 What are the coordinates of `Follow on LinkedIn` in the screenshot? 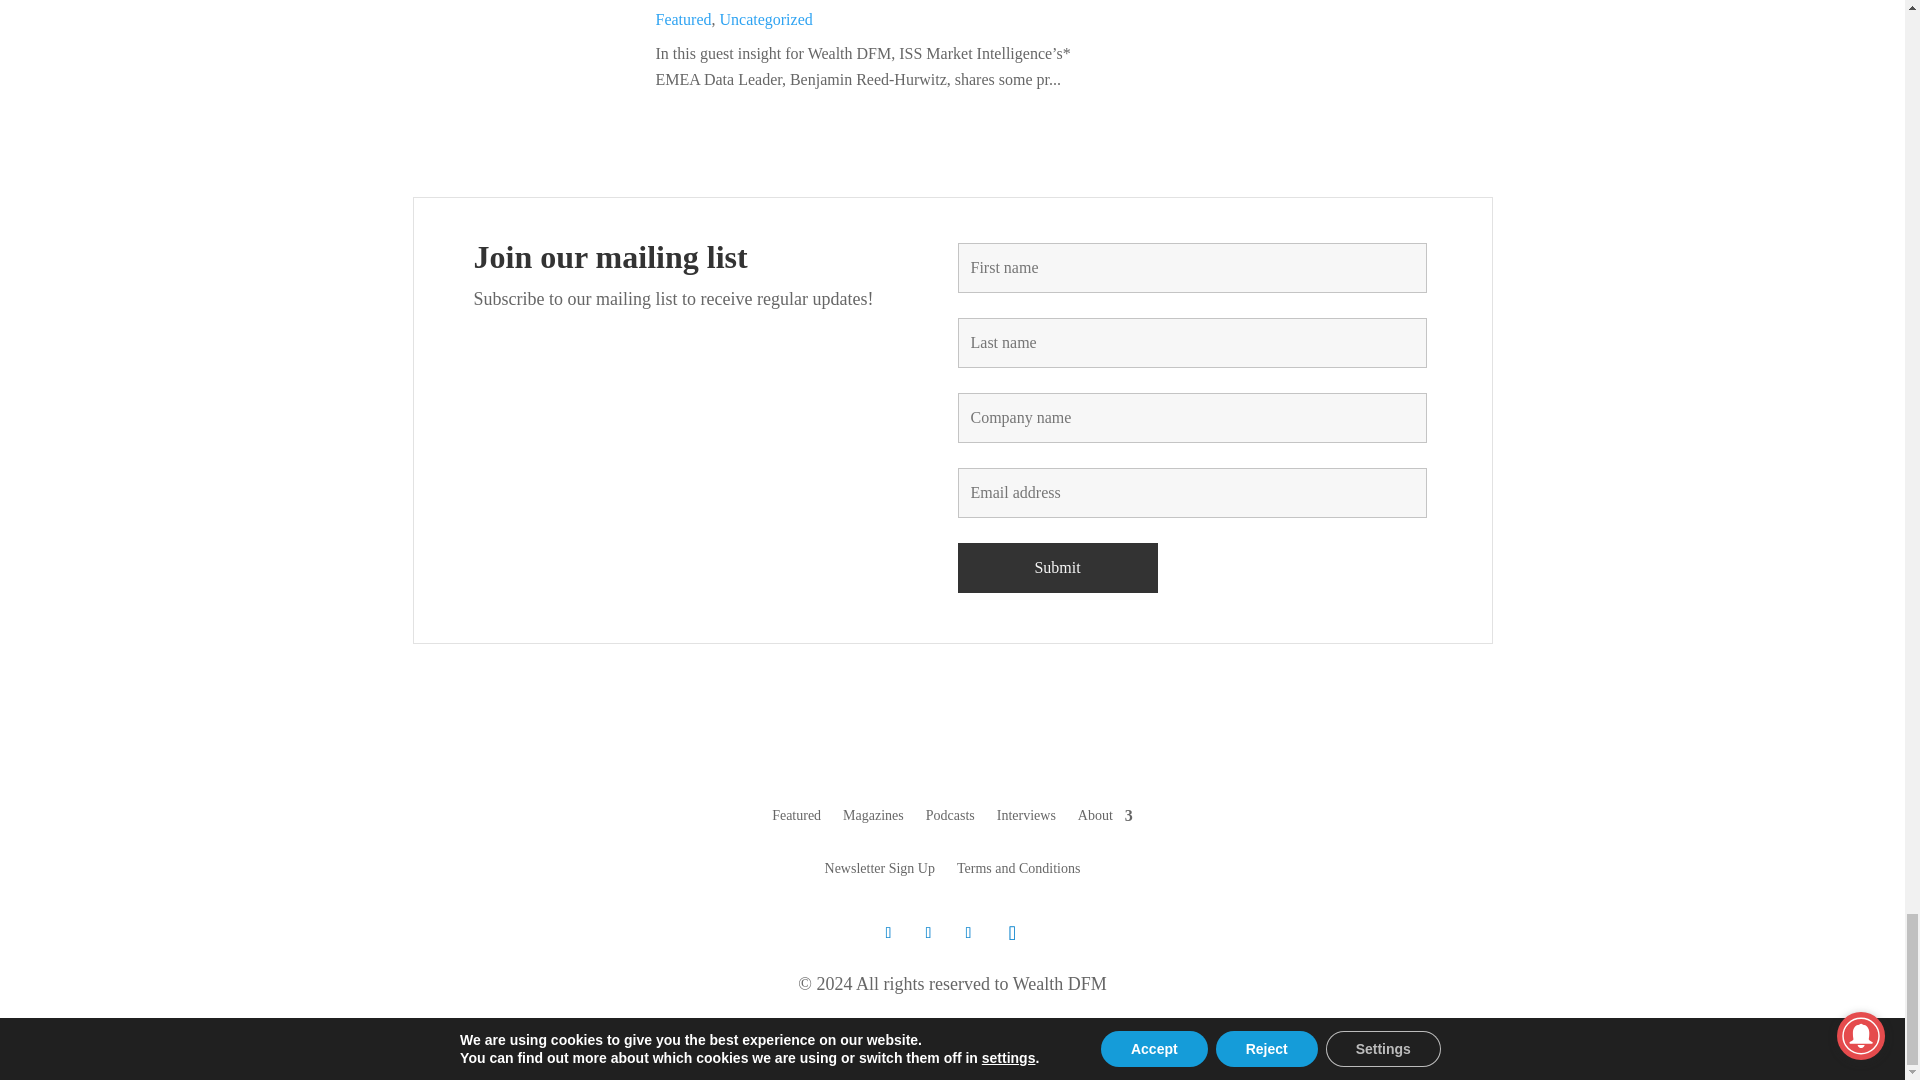 It's located at (968, 932).